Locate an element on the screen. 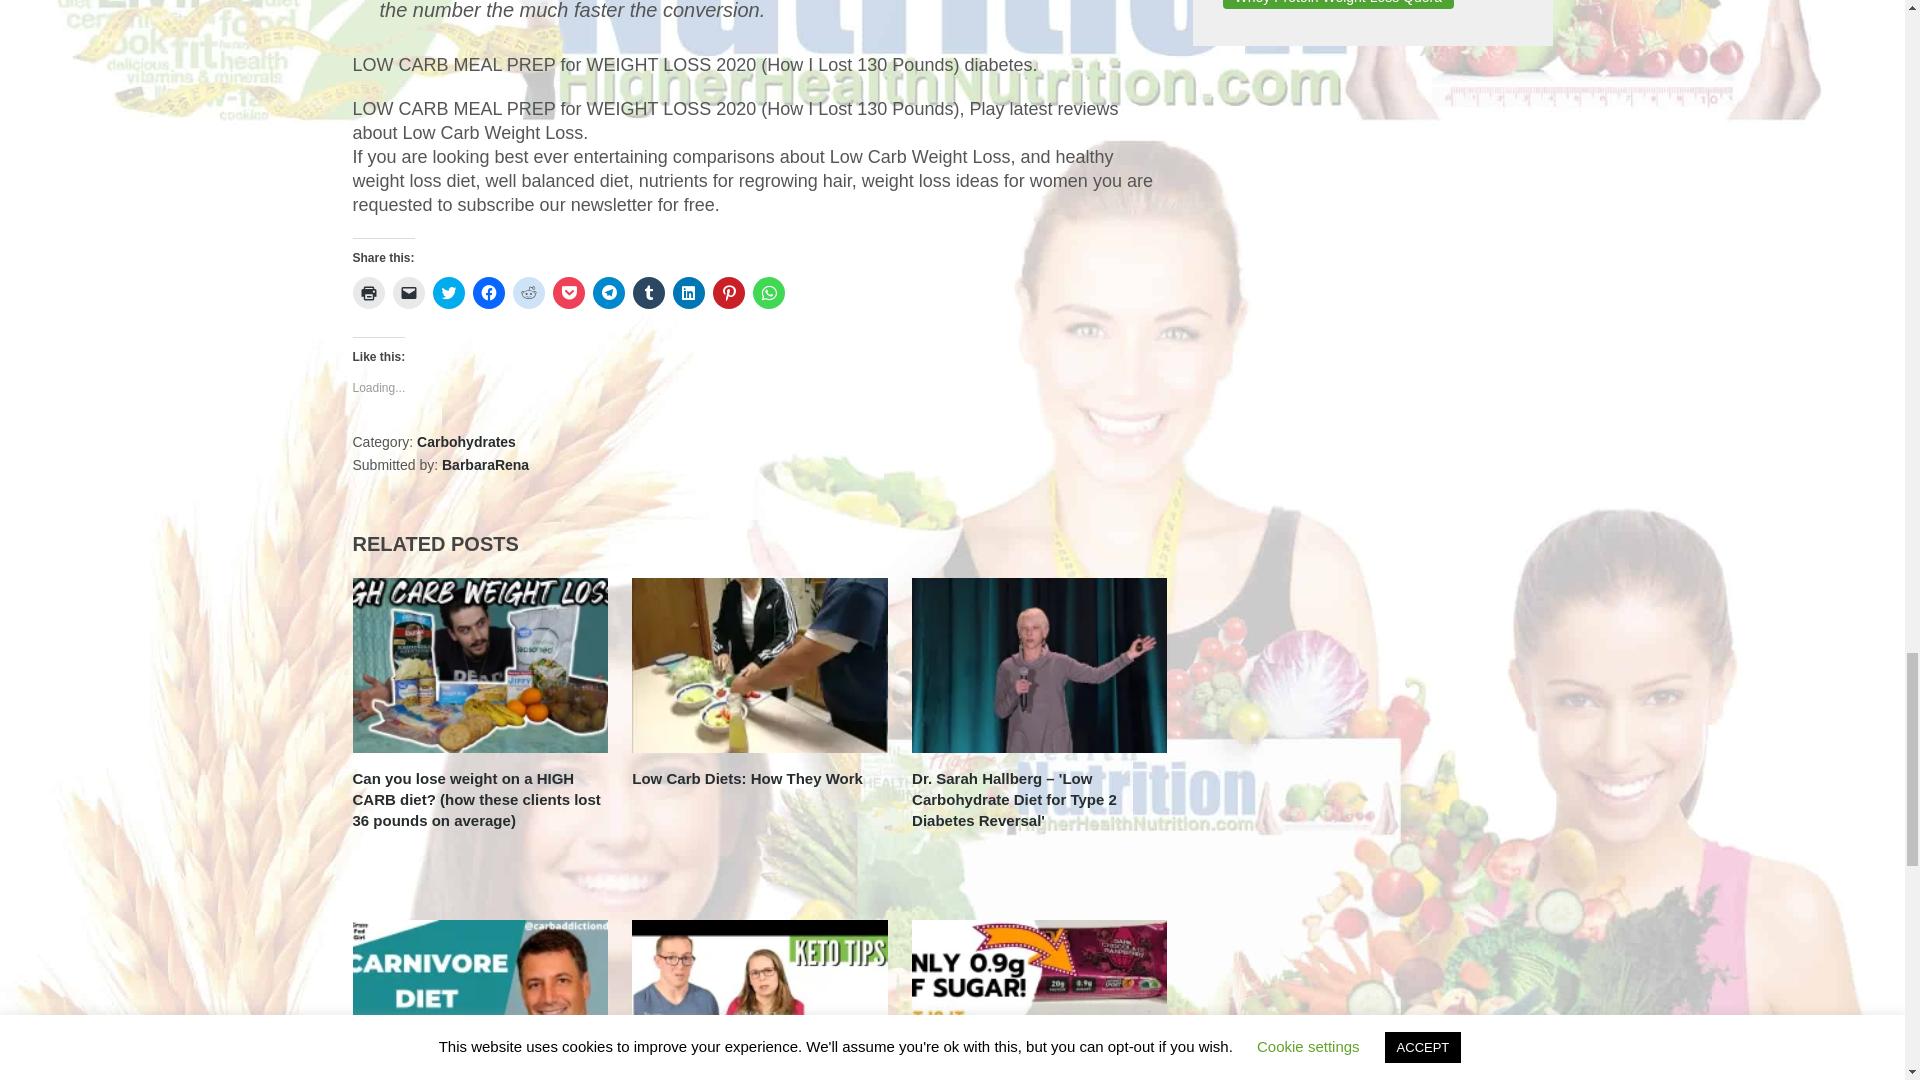 The height and width of the screenshot is (1080, 1920). Click to share on Tumblr is located at coordinates (648, 292).